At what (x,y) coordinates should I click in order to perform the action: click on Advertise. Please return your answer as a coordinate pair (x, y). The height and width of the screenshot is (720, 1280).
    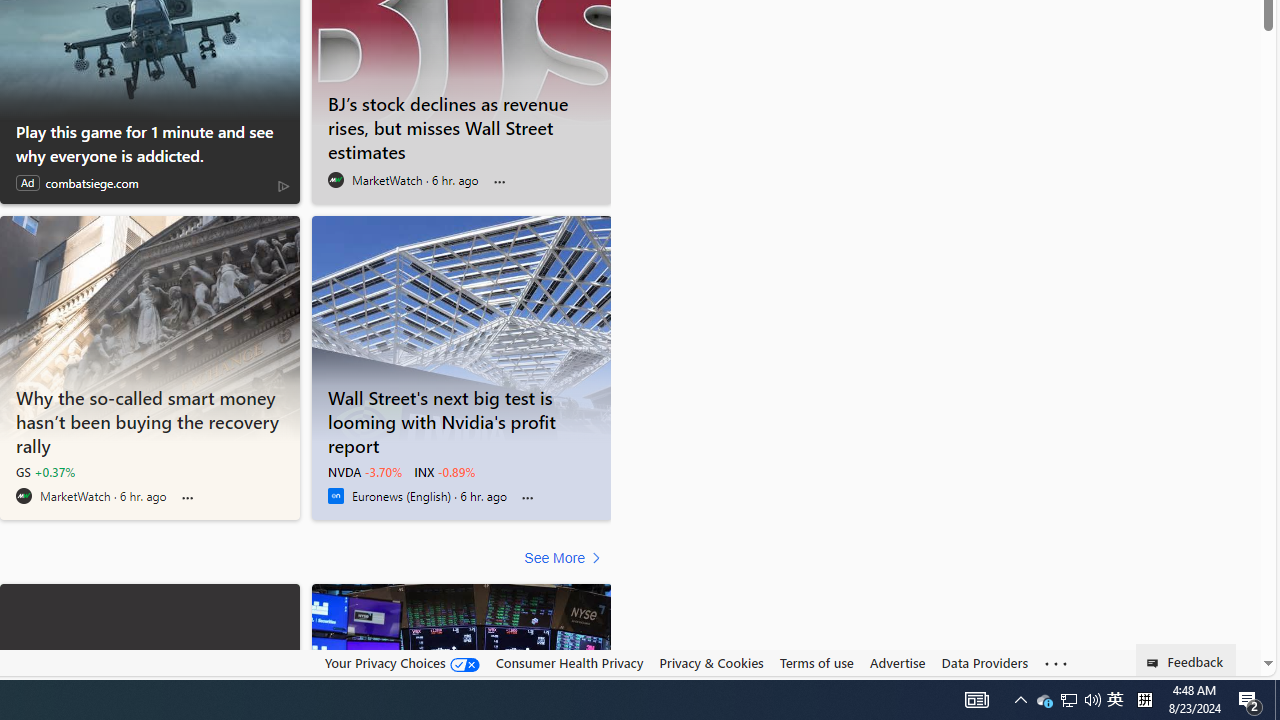
    Looking at the image, I should click on (897, 662).